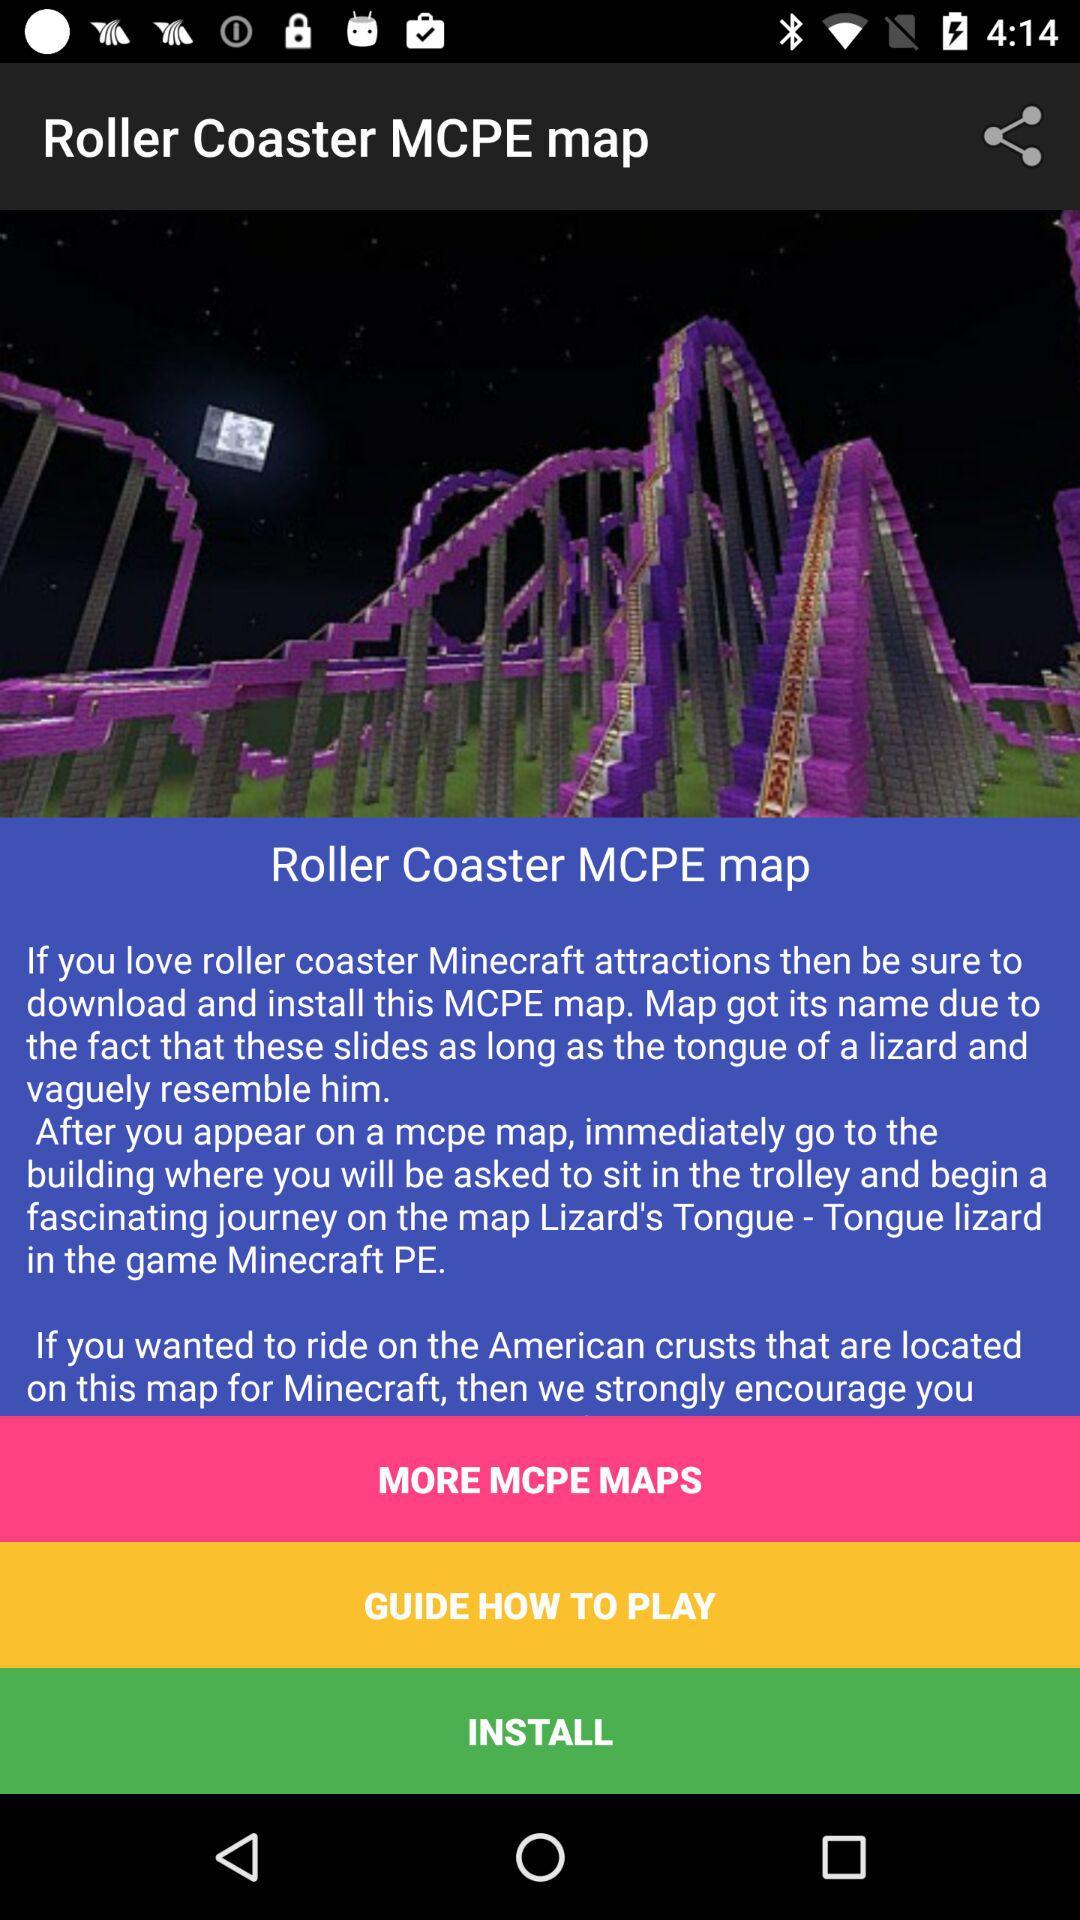 Image resolution: width=1080 pixels, height=1920 pixels. Describe the element at coordinates (1016, 136) in the screenshot. I see `turn on the icon to the right of the roller coaster mcpe icon` at that location.